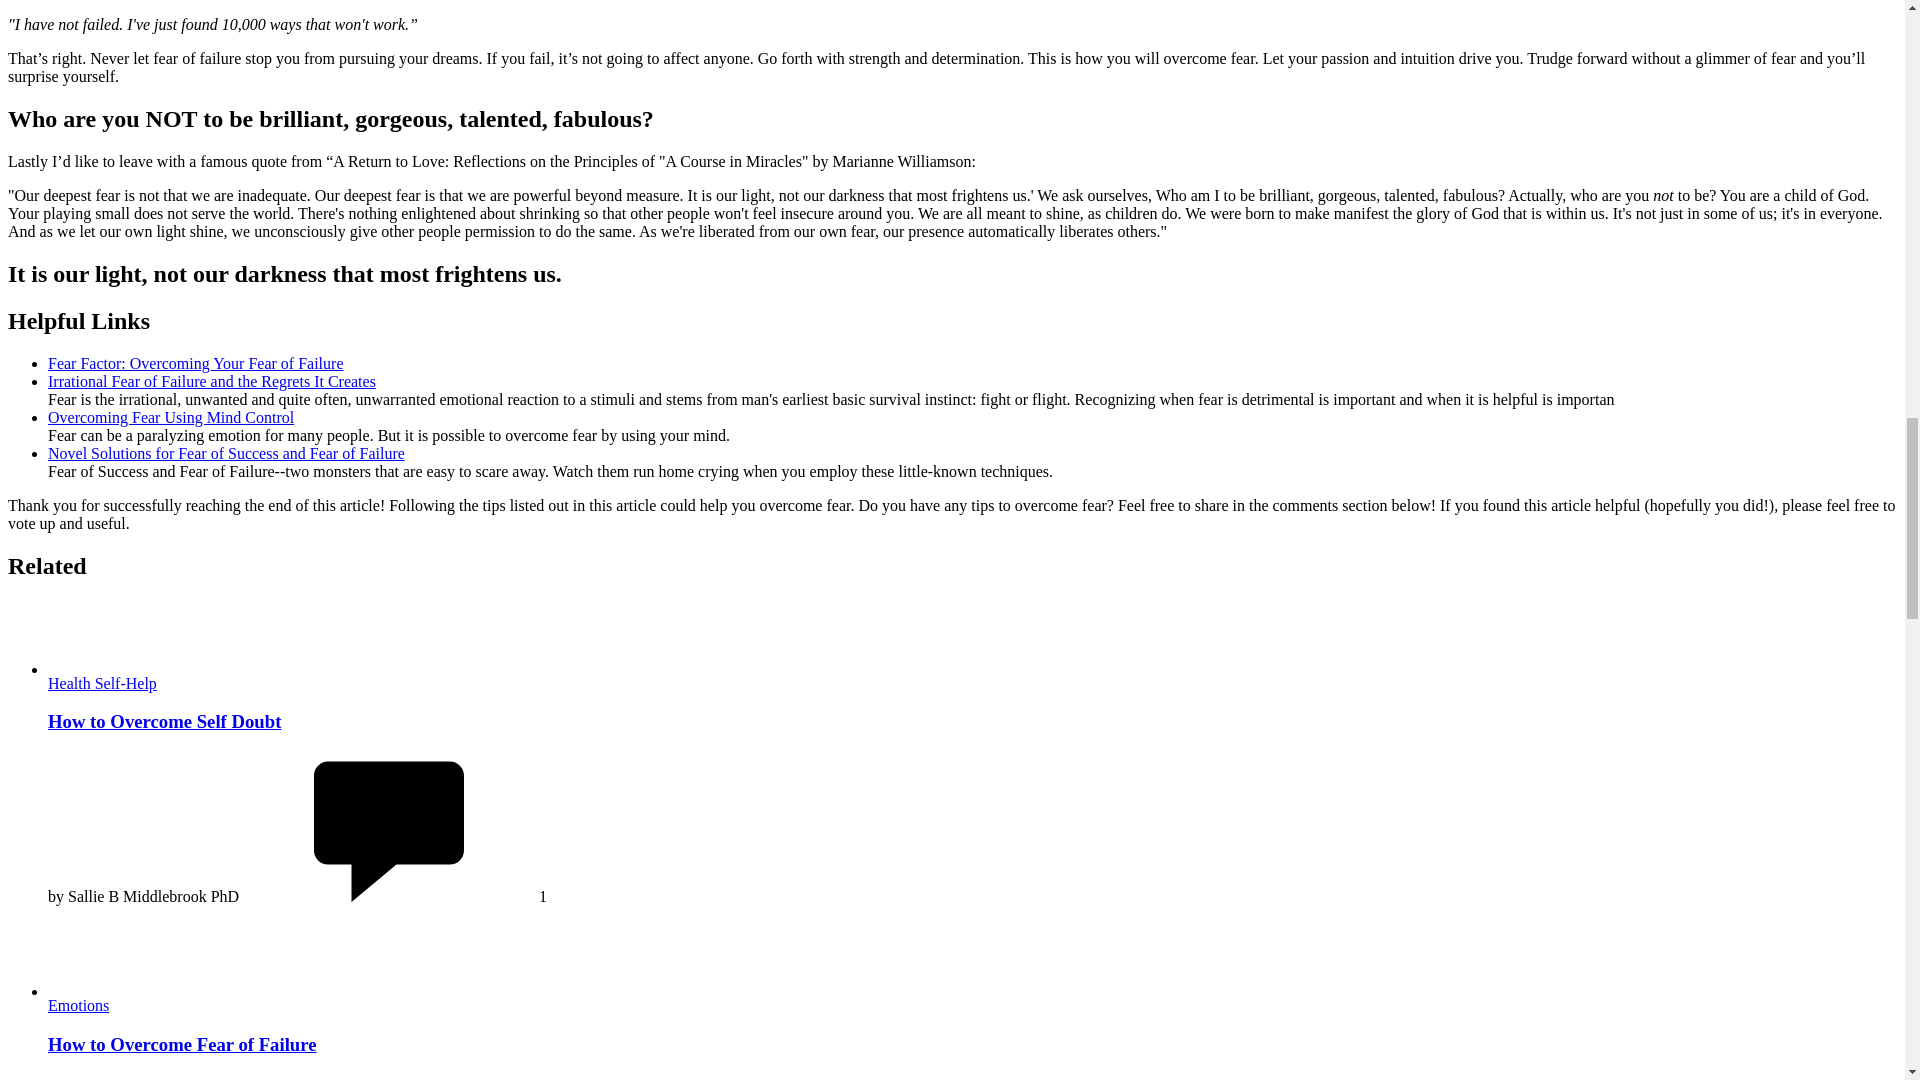 The height and width of the screenshot is (1080, 1920). What do you see at coordinates (226, 453) in the screenshot?
I see `Novel Solutions for Fear of Success and Fear of Failure` at bounding box center [226, 453].